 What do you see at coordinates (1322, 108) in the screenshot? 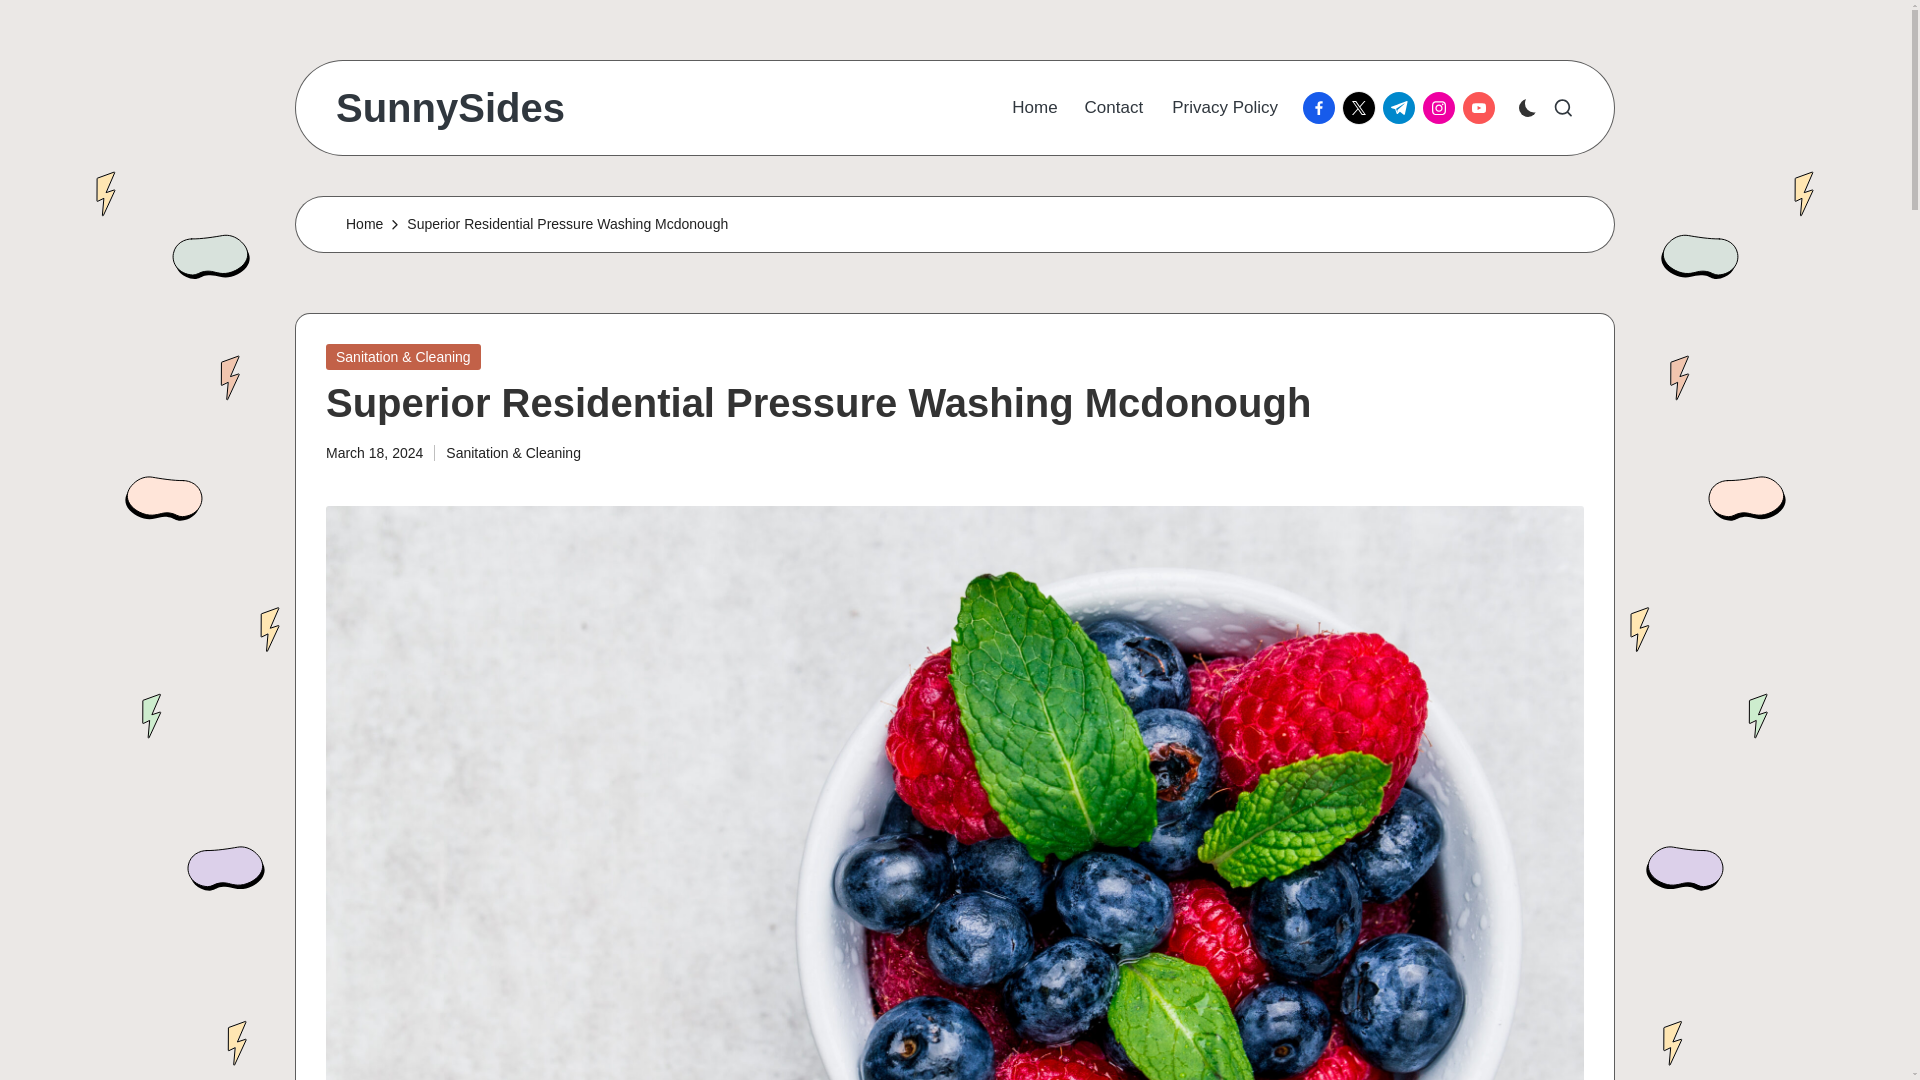
I see `facebook.com` at bounding box center [1322, 108].